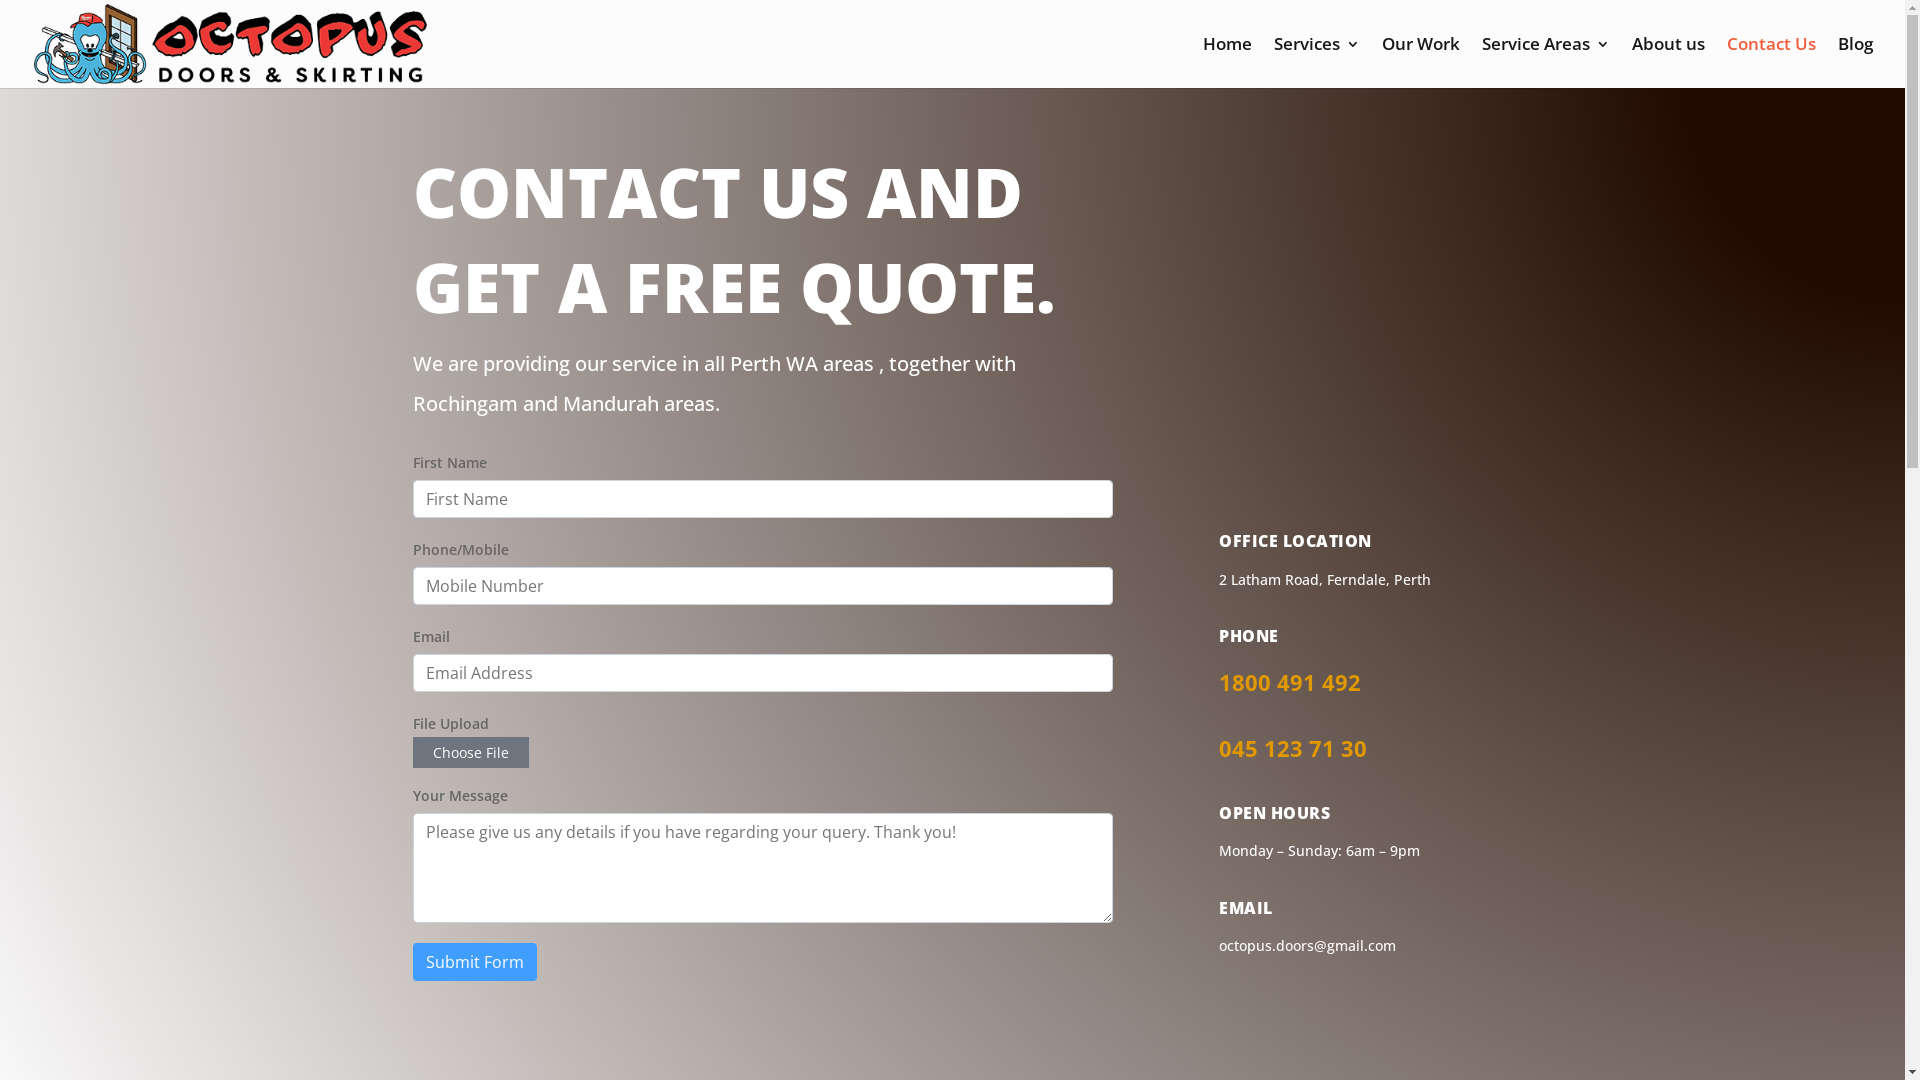  Describe the element at coordinates (1856, 62) in the screenshot. I see `Blog` at that location.